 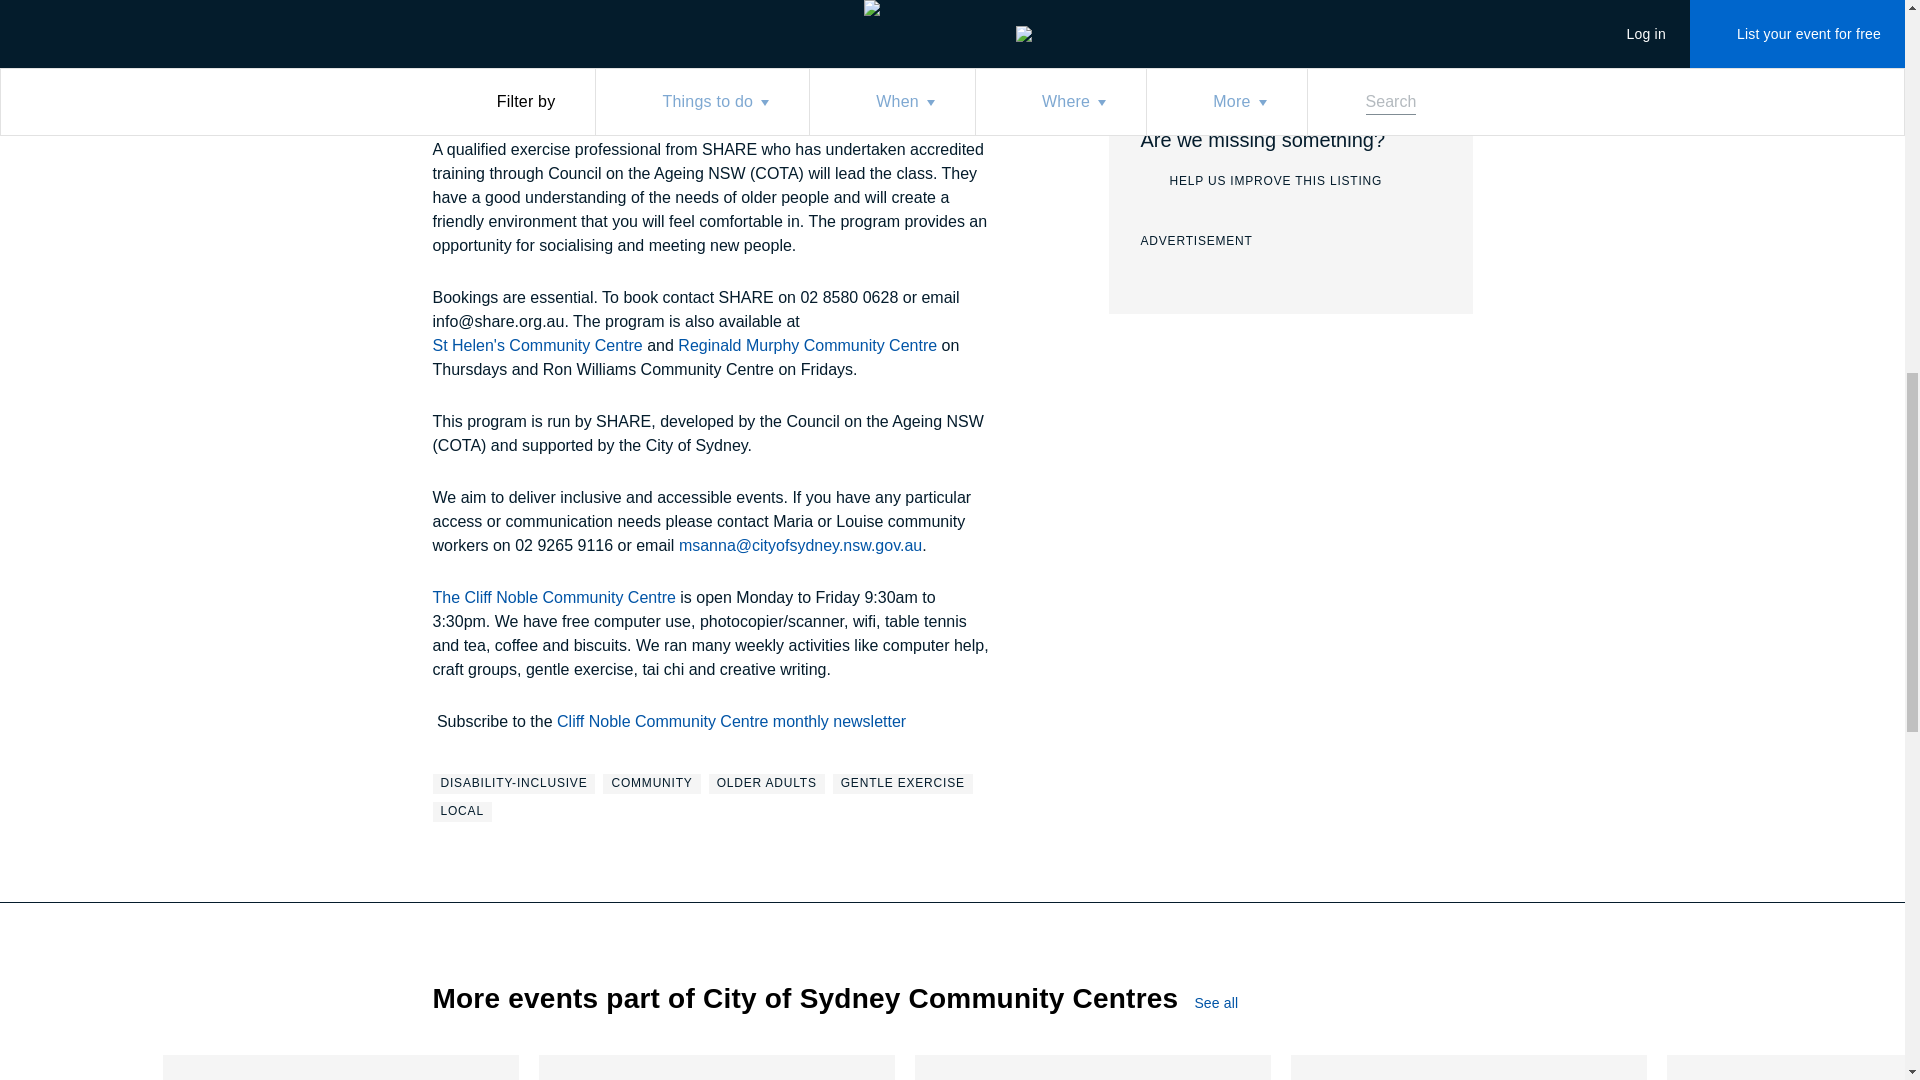 I want to click on COMMUNITY, so click(x=766, y=784).